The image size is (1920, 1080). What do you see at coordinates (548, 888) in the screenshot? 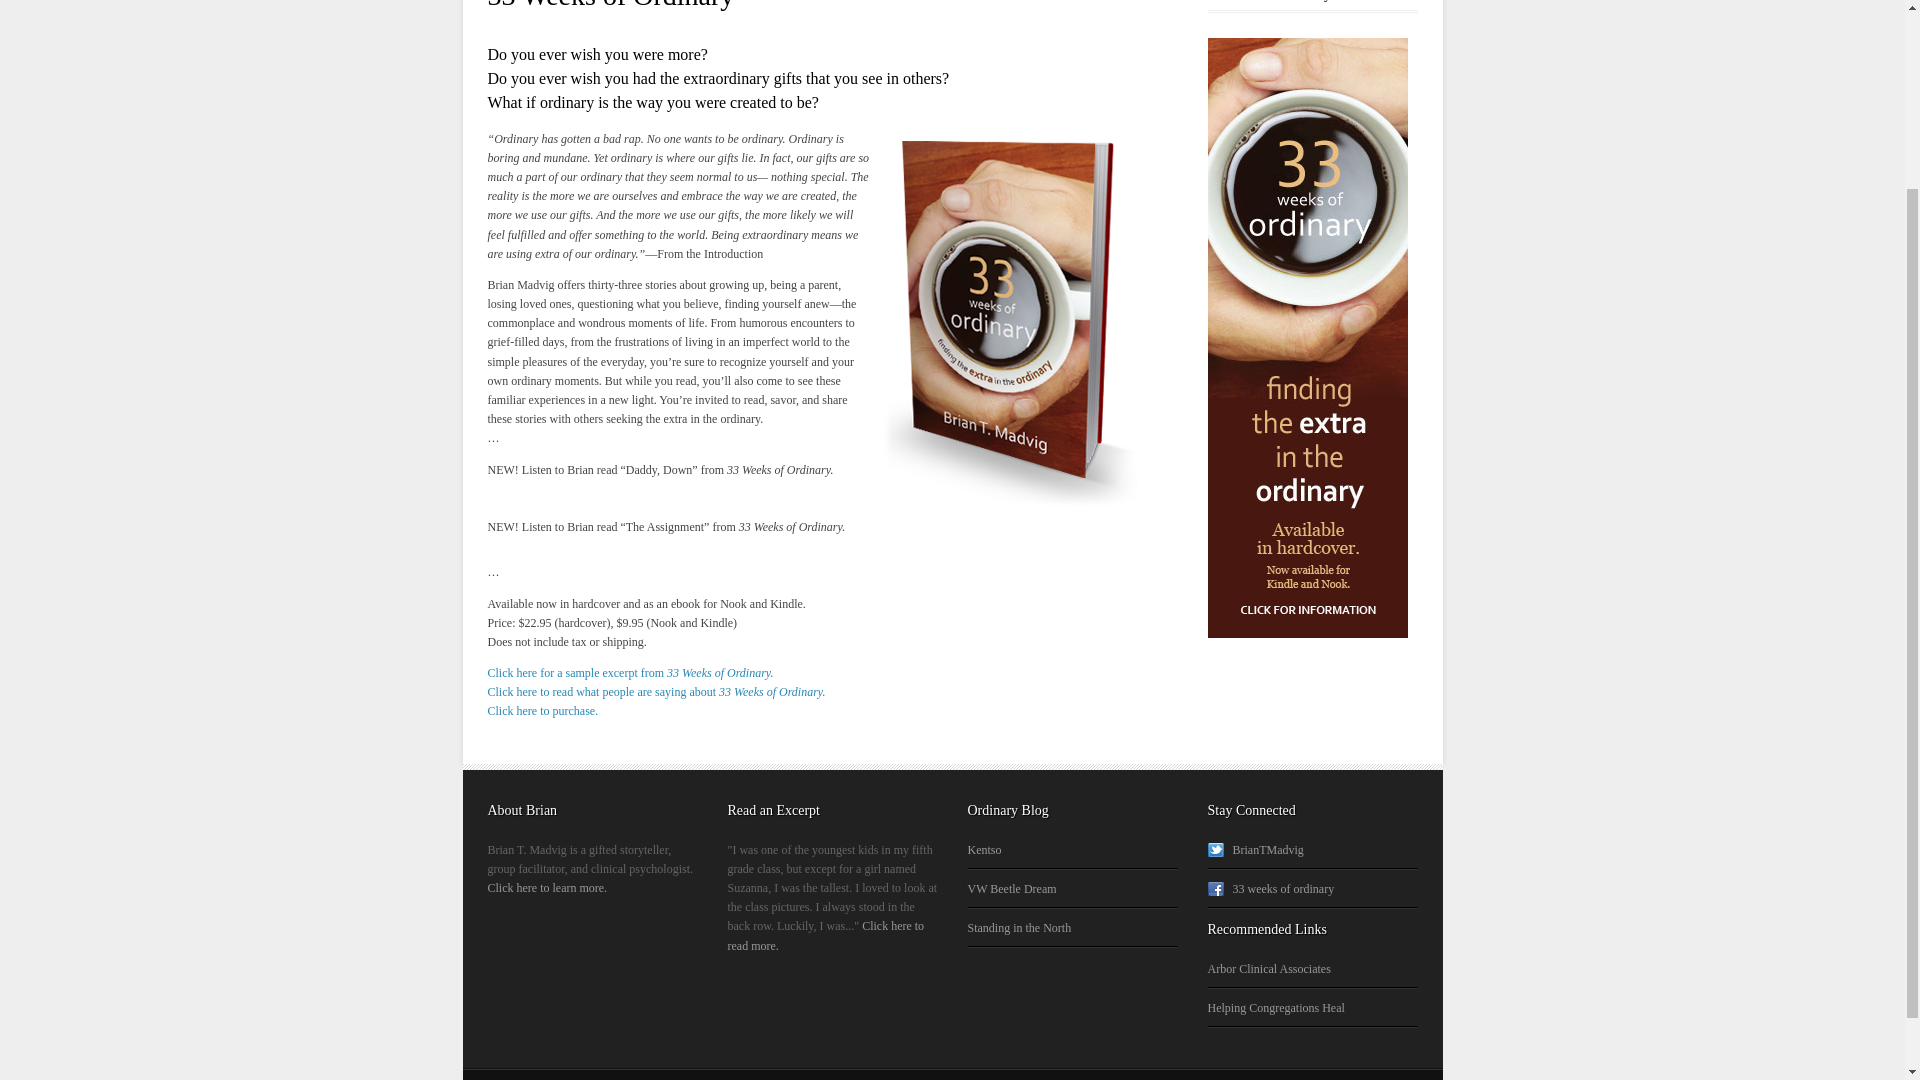
I see `About Brian` at bounding box center [548, 888].